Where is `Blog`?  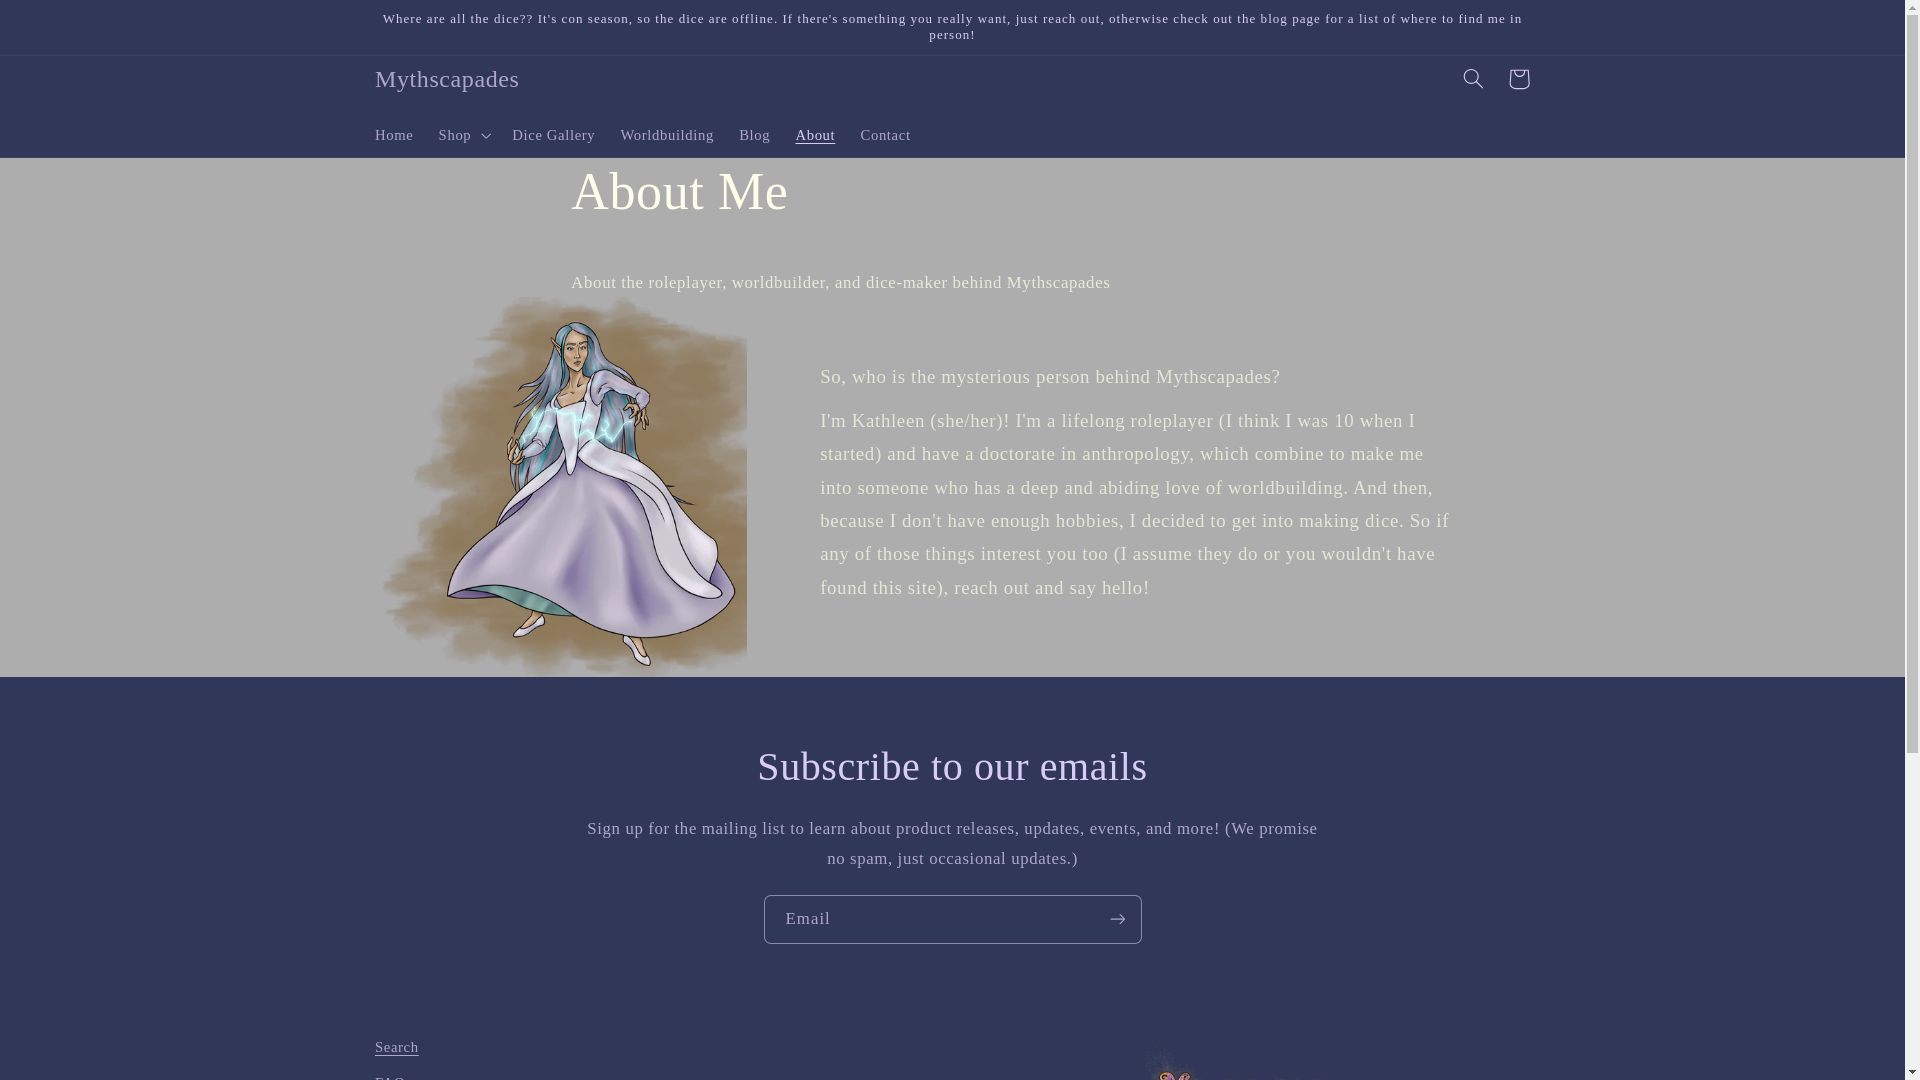
Blog is located at coordinates (755, 134).